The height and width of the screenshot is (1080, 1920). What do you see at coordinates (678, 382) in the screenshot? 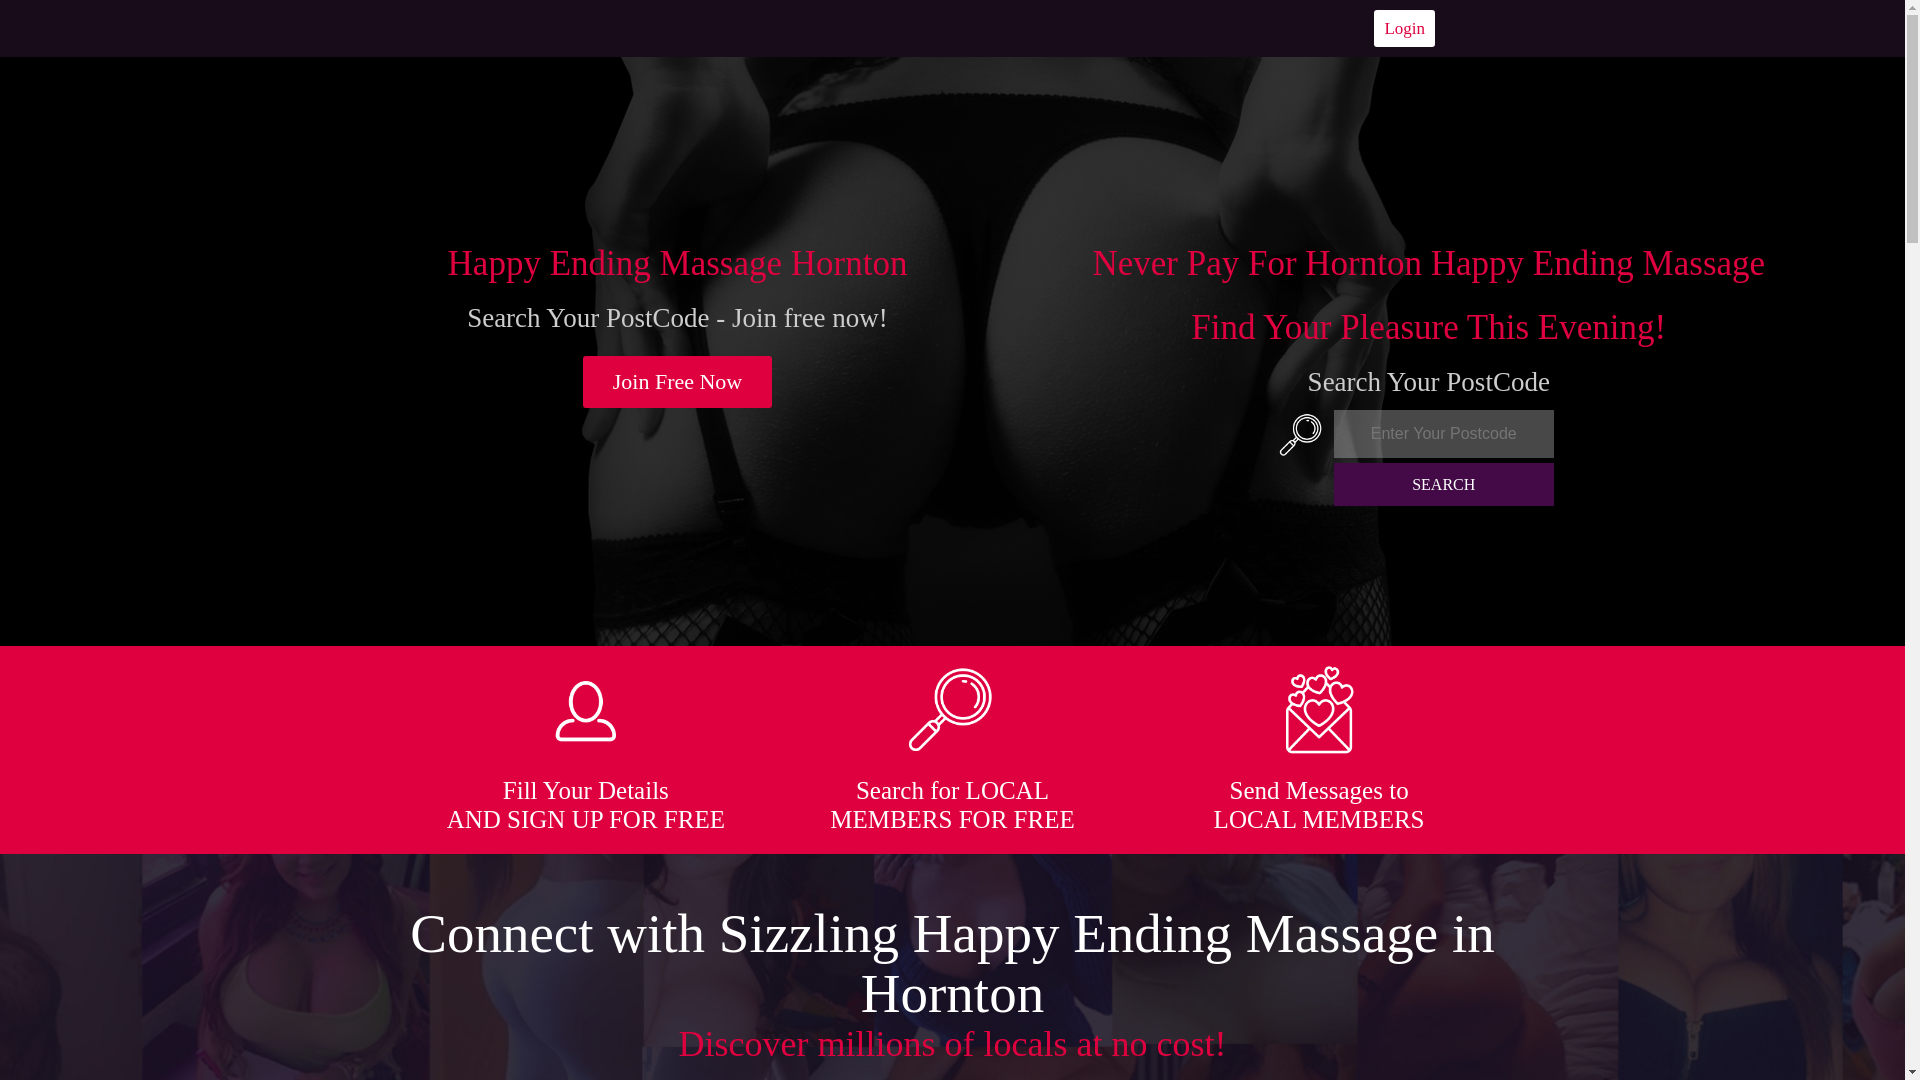
I see `Join` at bounding box center [678, 382].